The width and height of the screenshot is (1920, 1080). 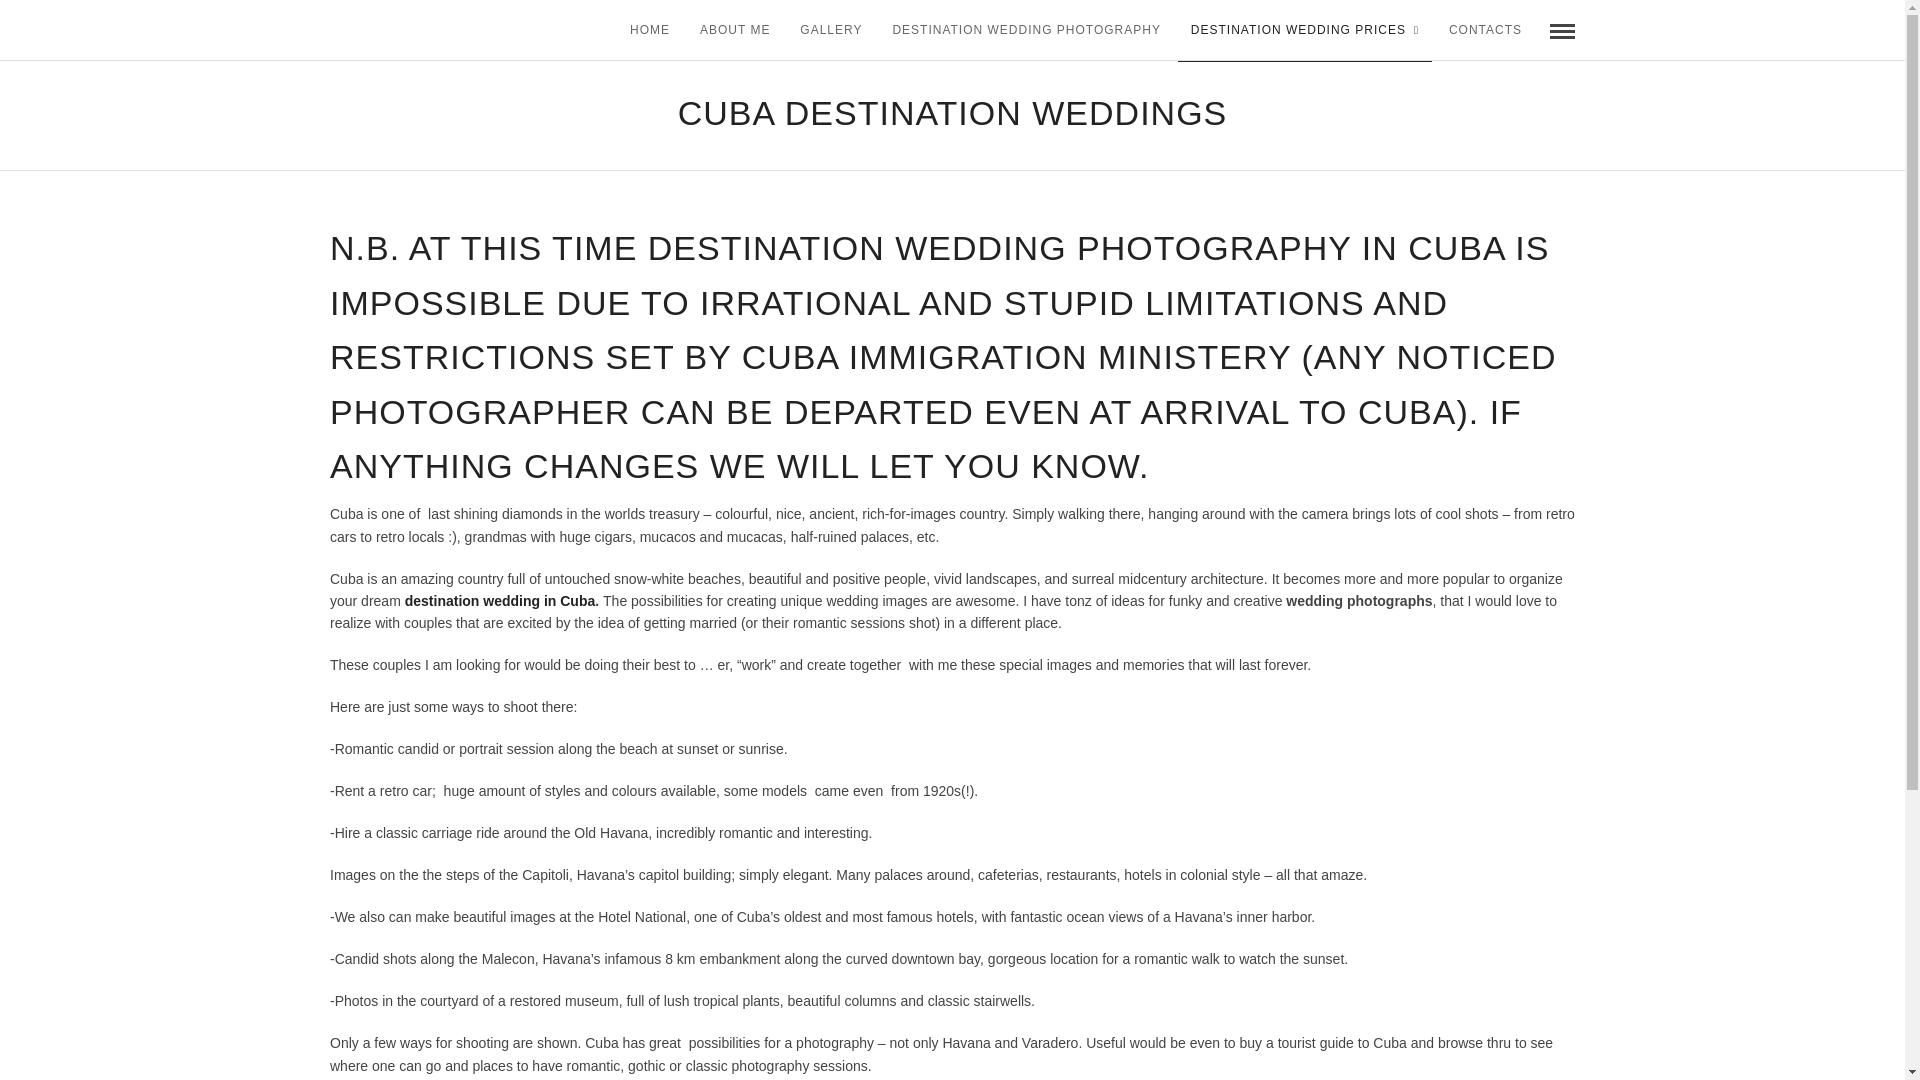 What do you see at coordinates (735, 30) in the screenshot?
I see `ABOUT ME` at bounding box center [735, 30].